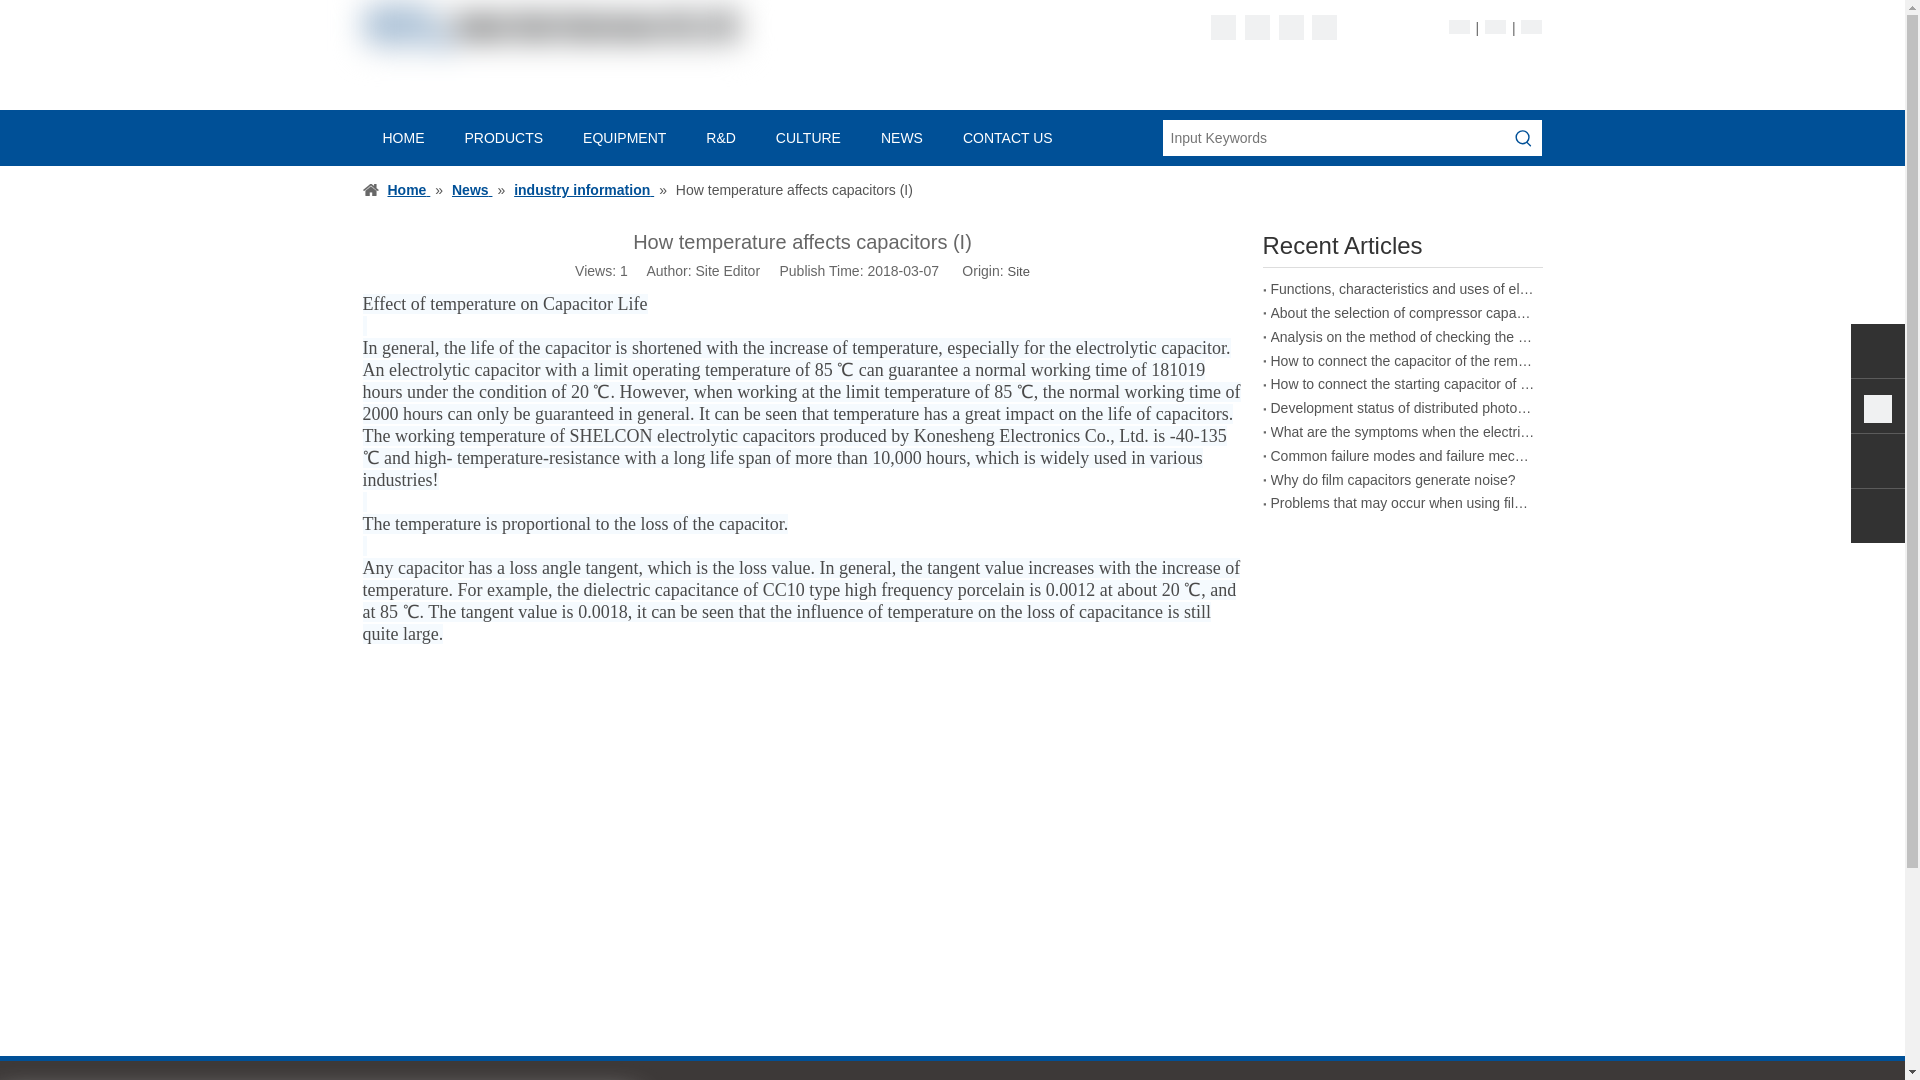 Image resolution: width=1920 pixels, height=1080 pixels. Describe the element at coordinates (1008, 137) in the screenshot. I see `CONTACT US` at that location.